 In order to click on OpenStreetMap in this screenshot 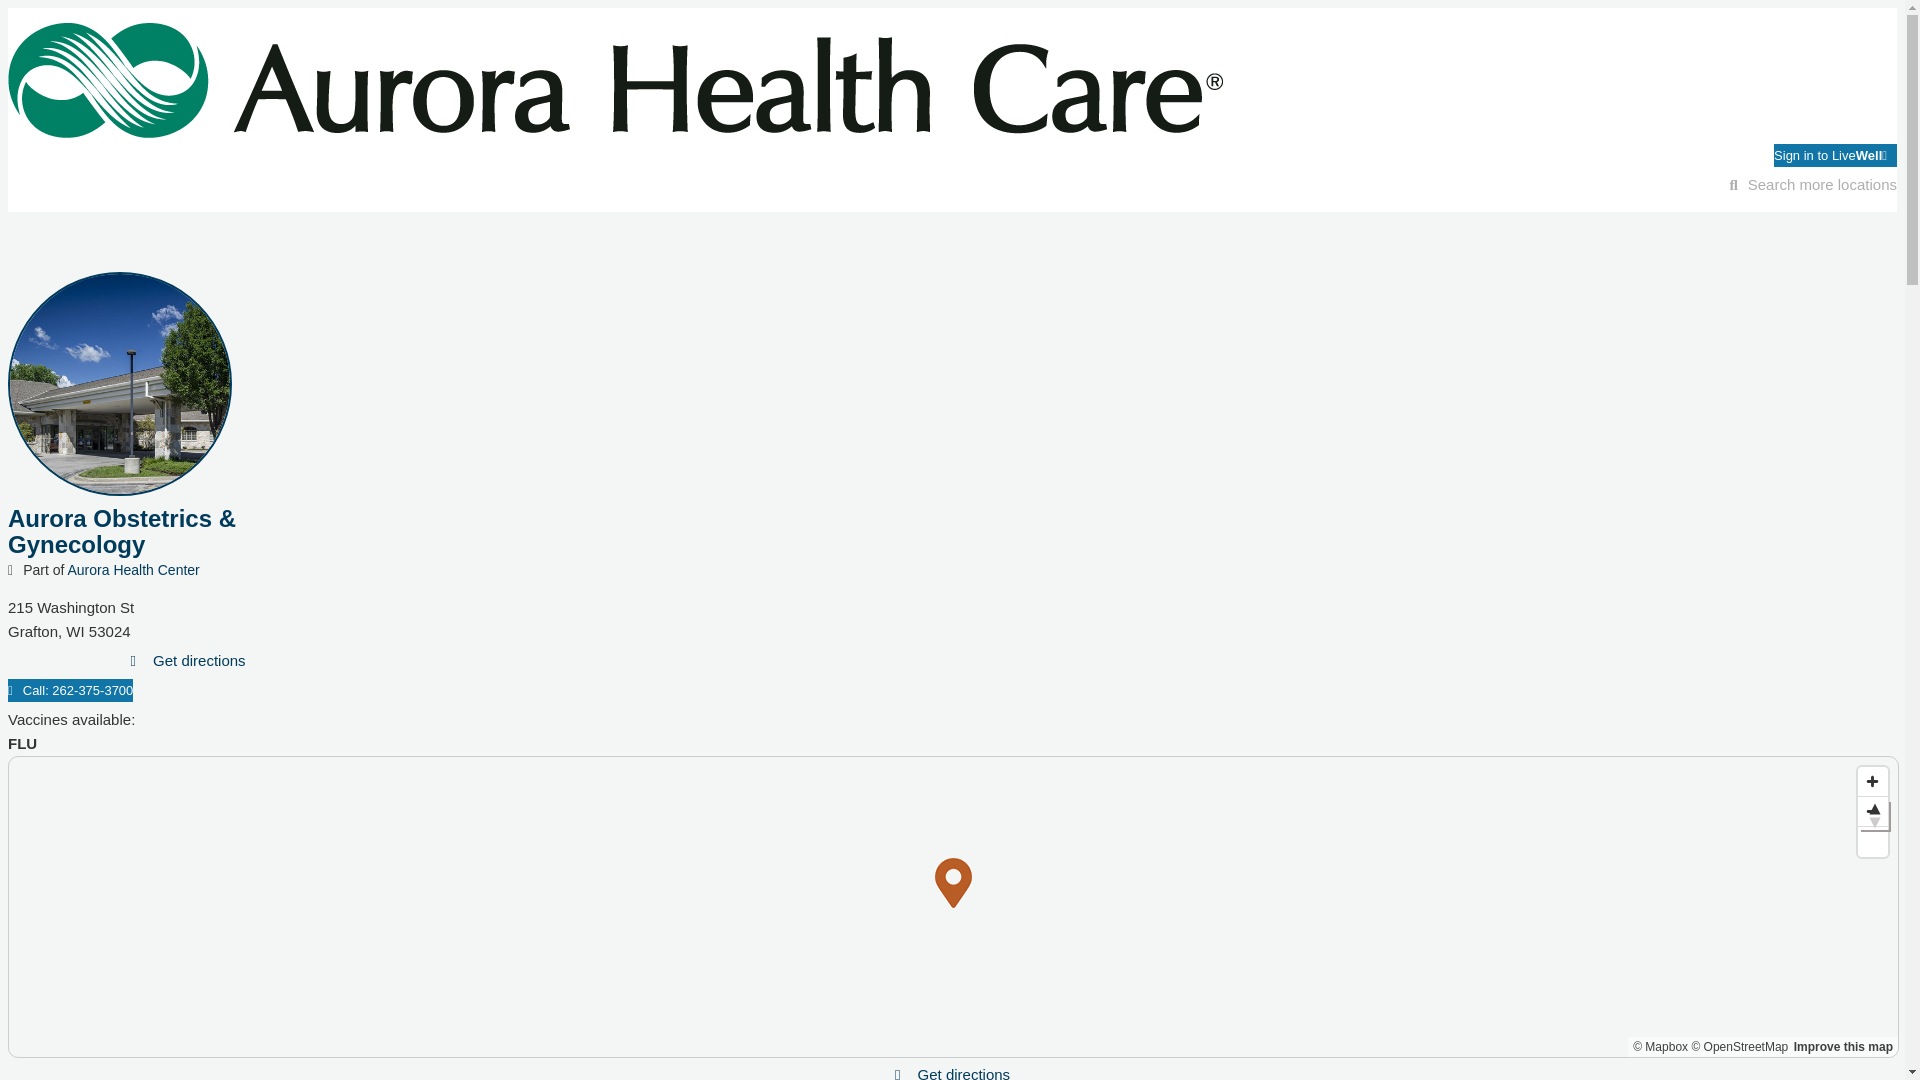, I will do `click(1739, 1047)`.